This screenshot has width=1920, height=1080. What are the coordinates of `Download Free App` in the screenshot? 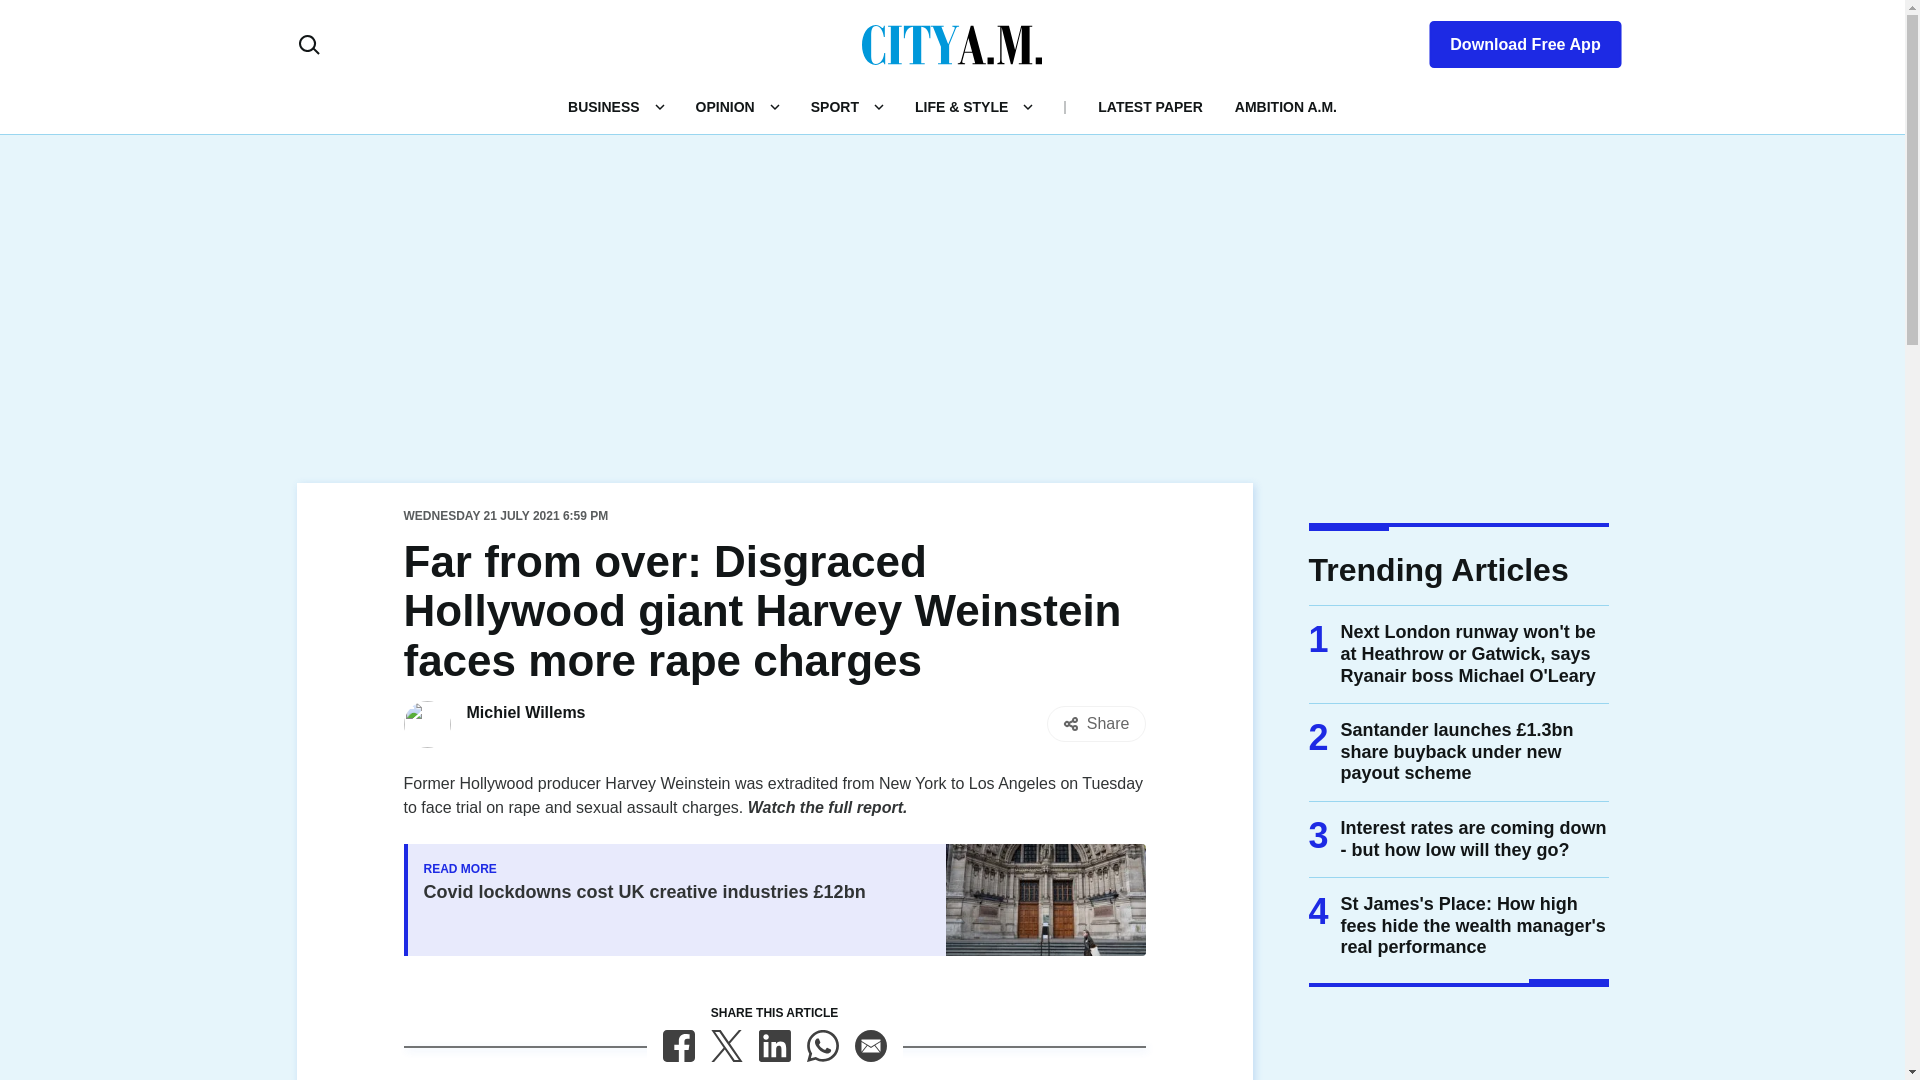 It's located at (1512, 40).